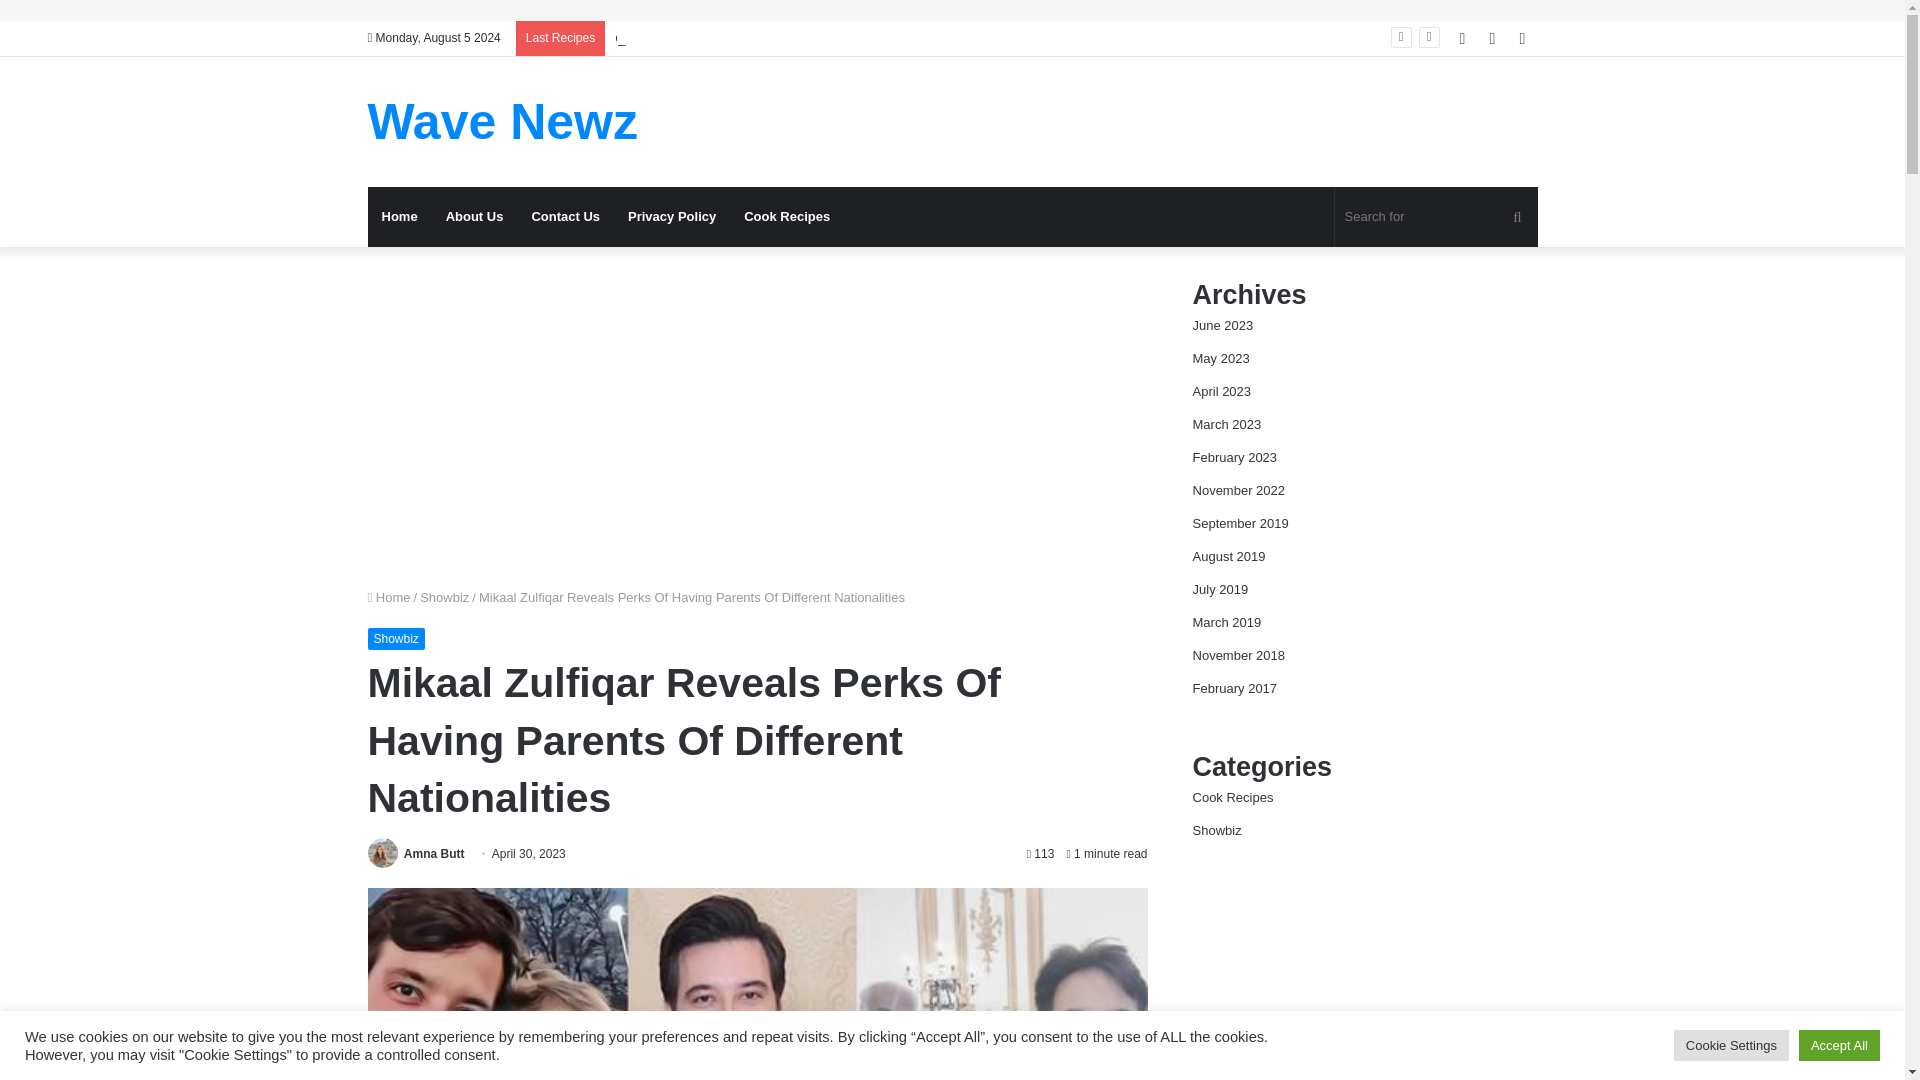  Describe the element at coordinates (396, 638) in the screenshot. I see `Showbiz` at that location.